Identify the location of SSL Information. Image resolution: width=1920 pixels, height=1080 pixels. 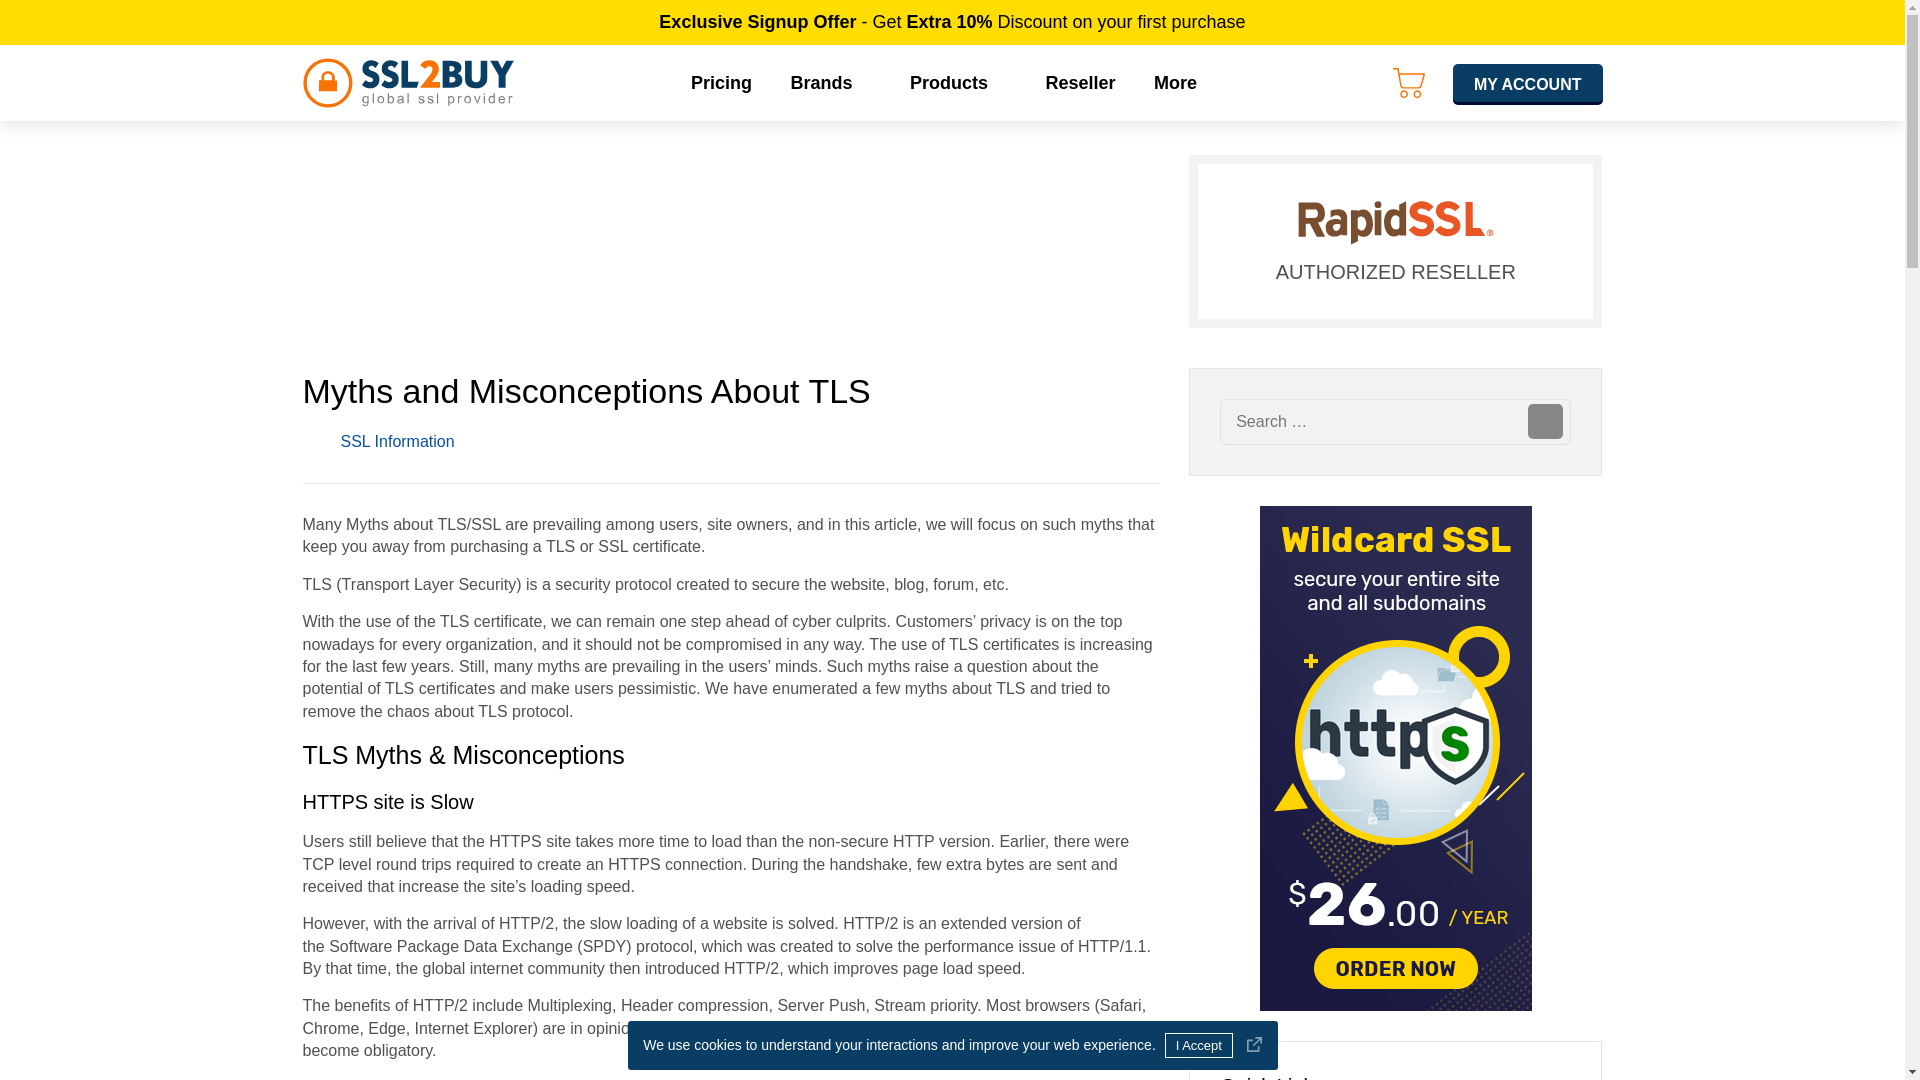
(396, 442).